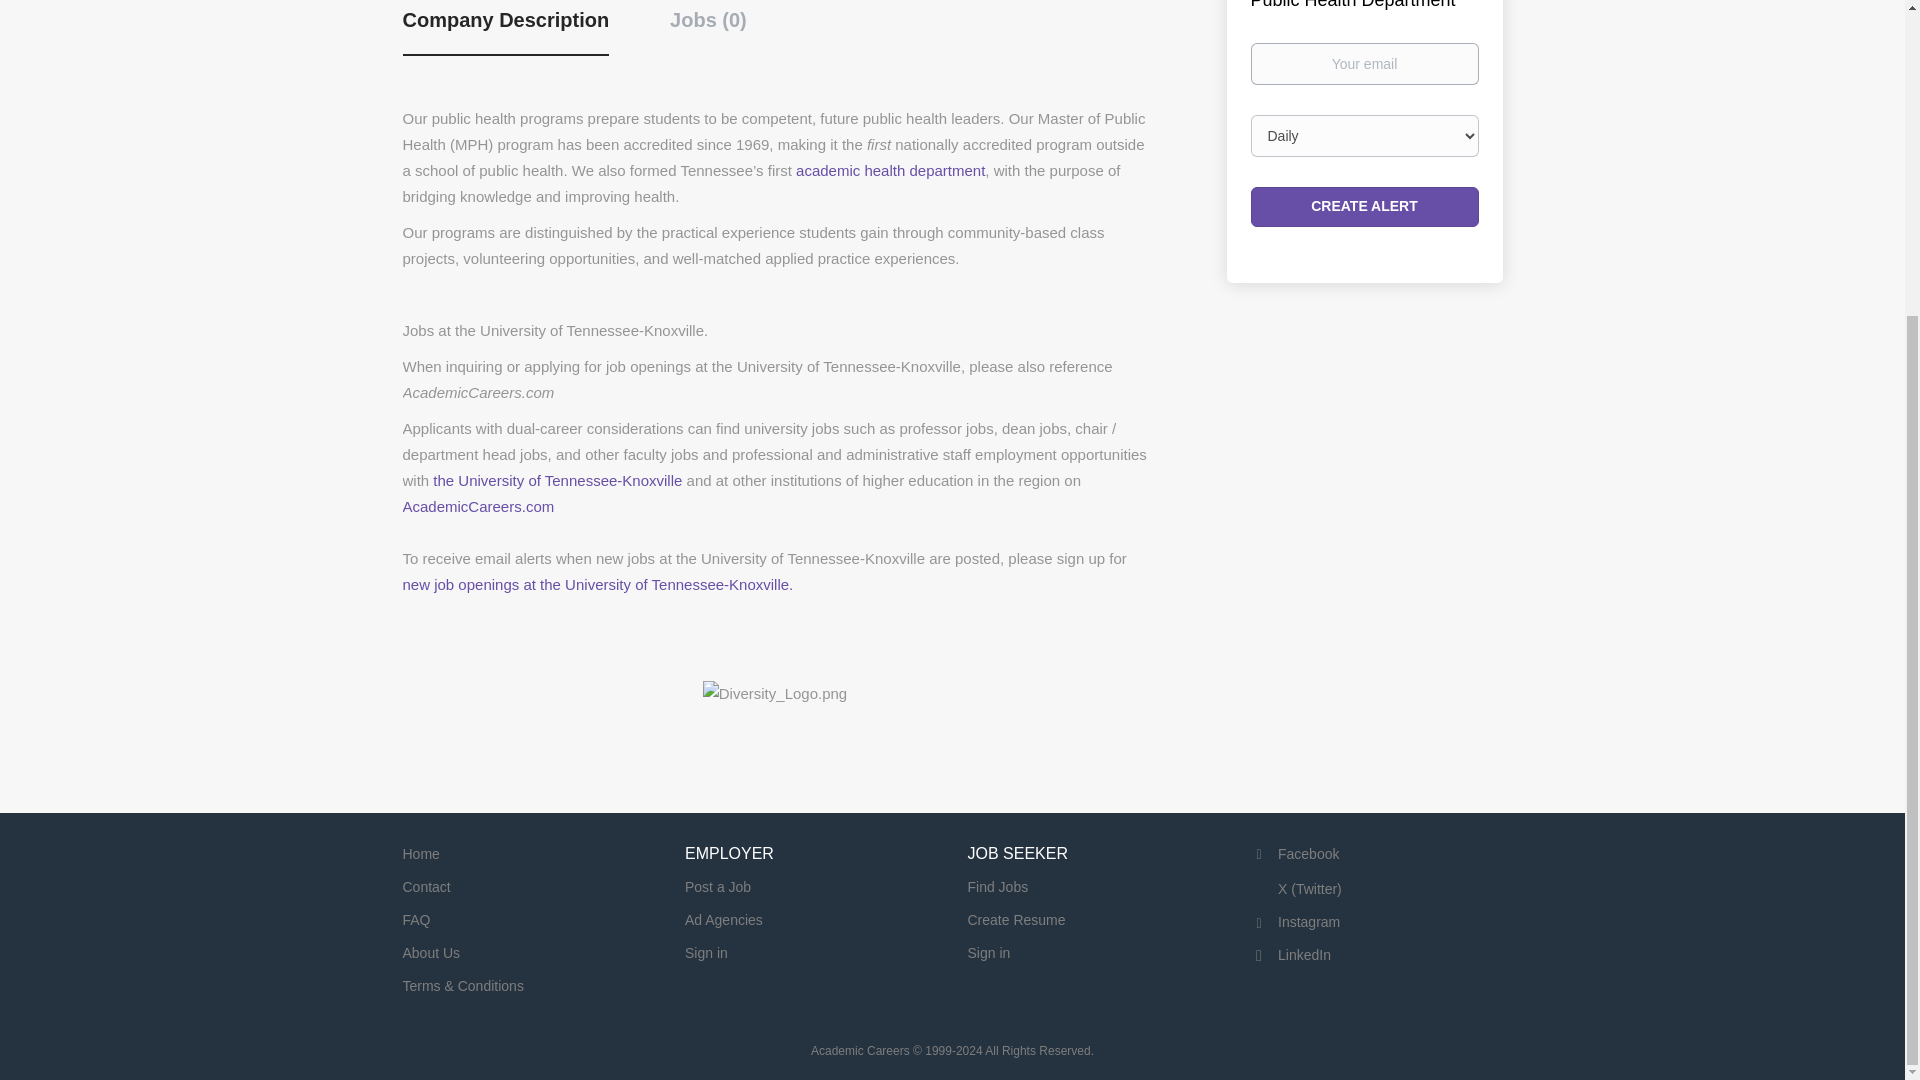 Image resolution: width=1920 pixels, height=1080 pixels. Describe the element at coordinates (504, 32) in the screenshot. I see `Company Description` at that location.